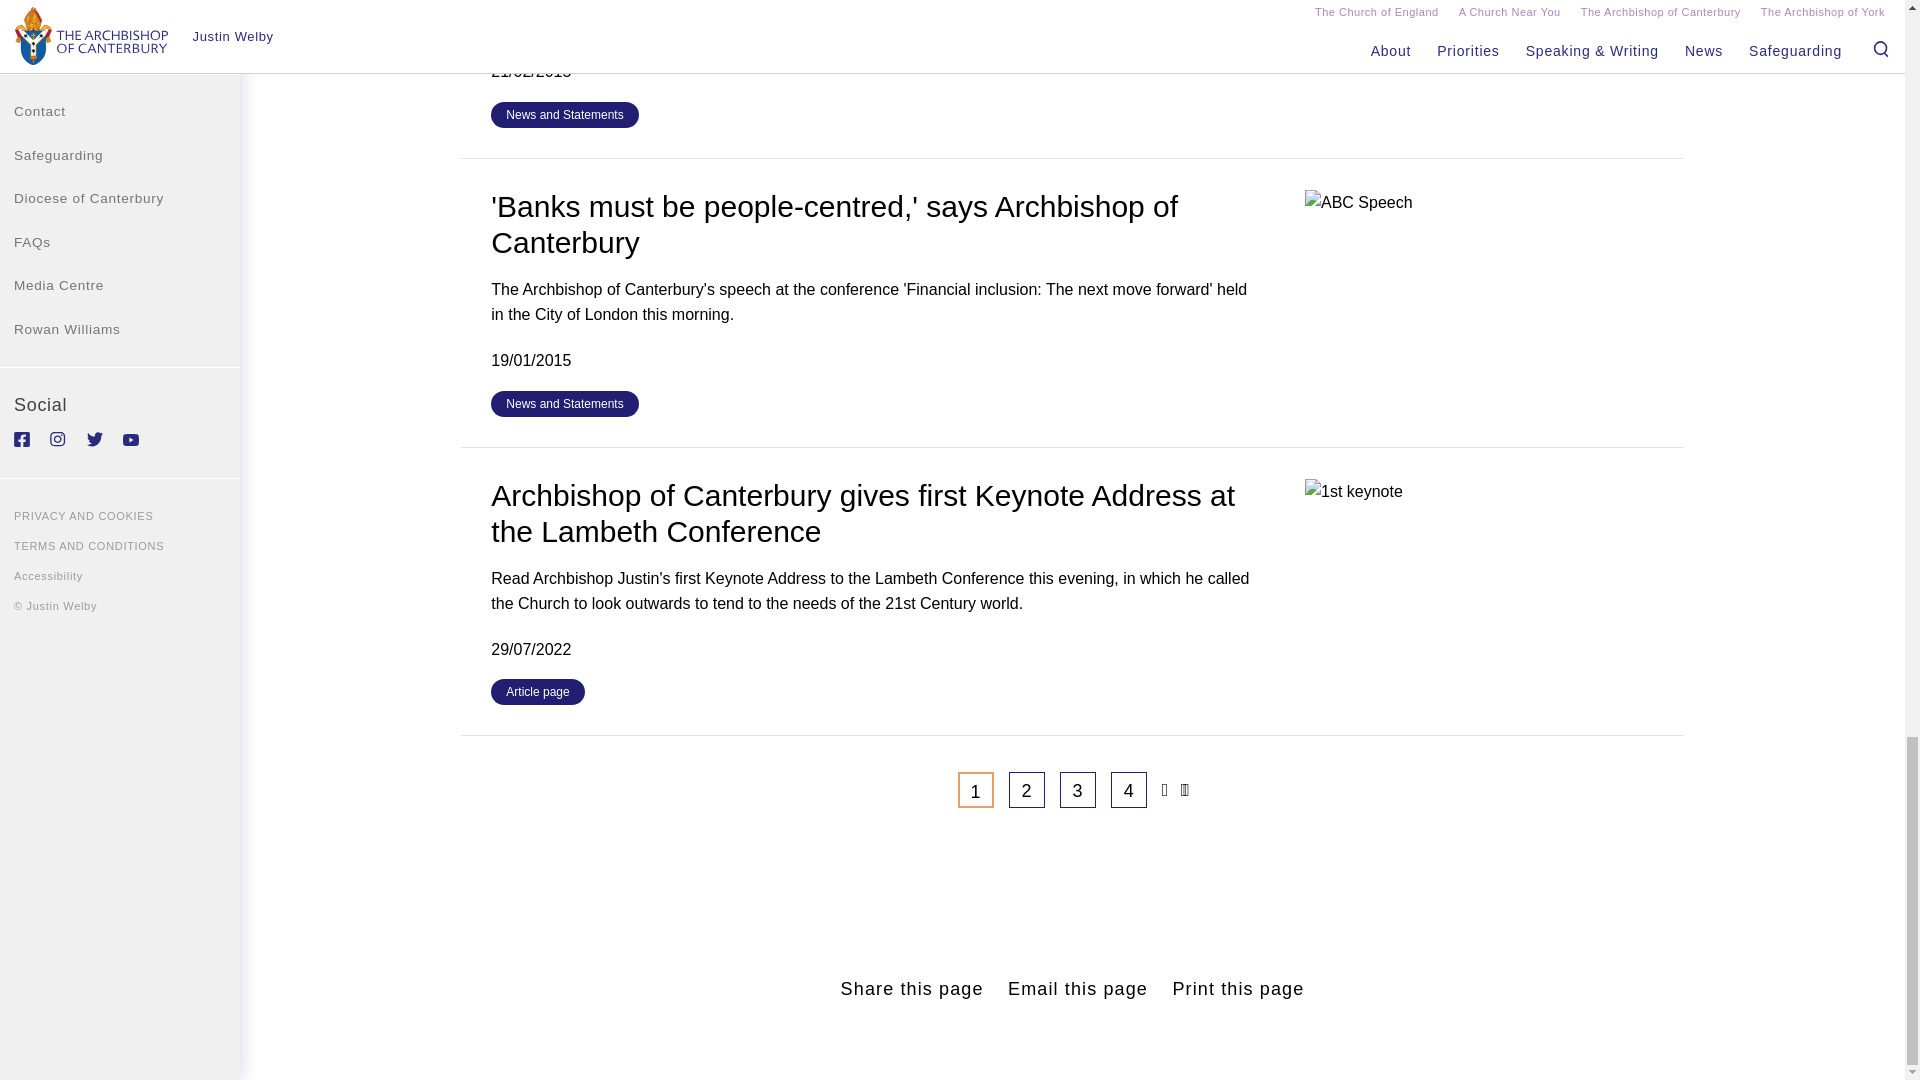 The image size is (1920, 1080). Describe the element at coordinates (1026, 790) in the screenshot. I see `Go to page 2` at that location.